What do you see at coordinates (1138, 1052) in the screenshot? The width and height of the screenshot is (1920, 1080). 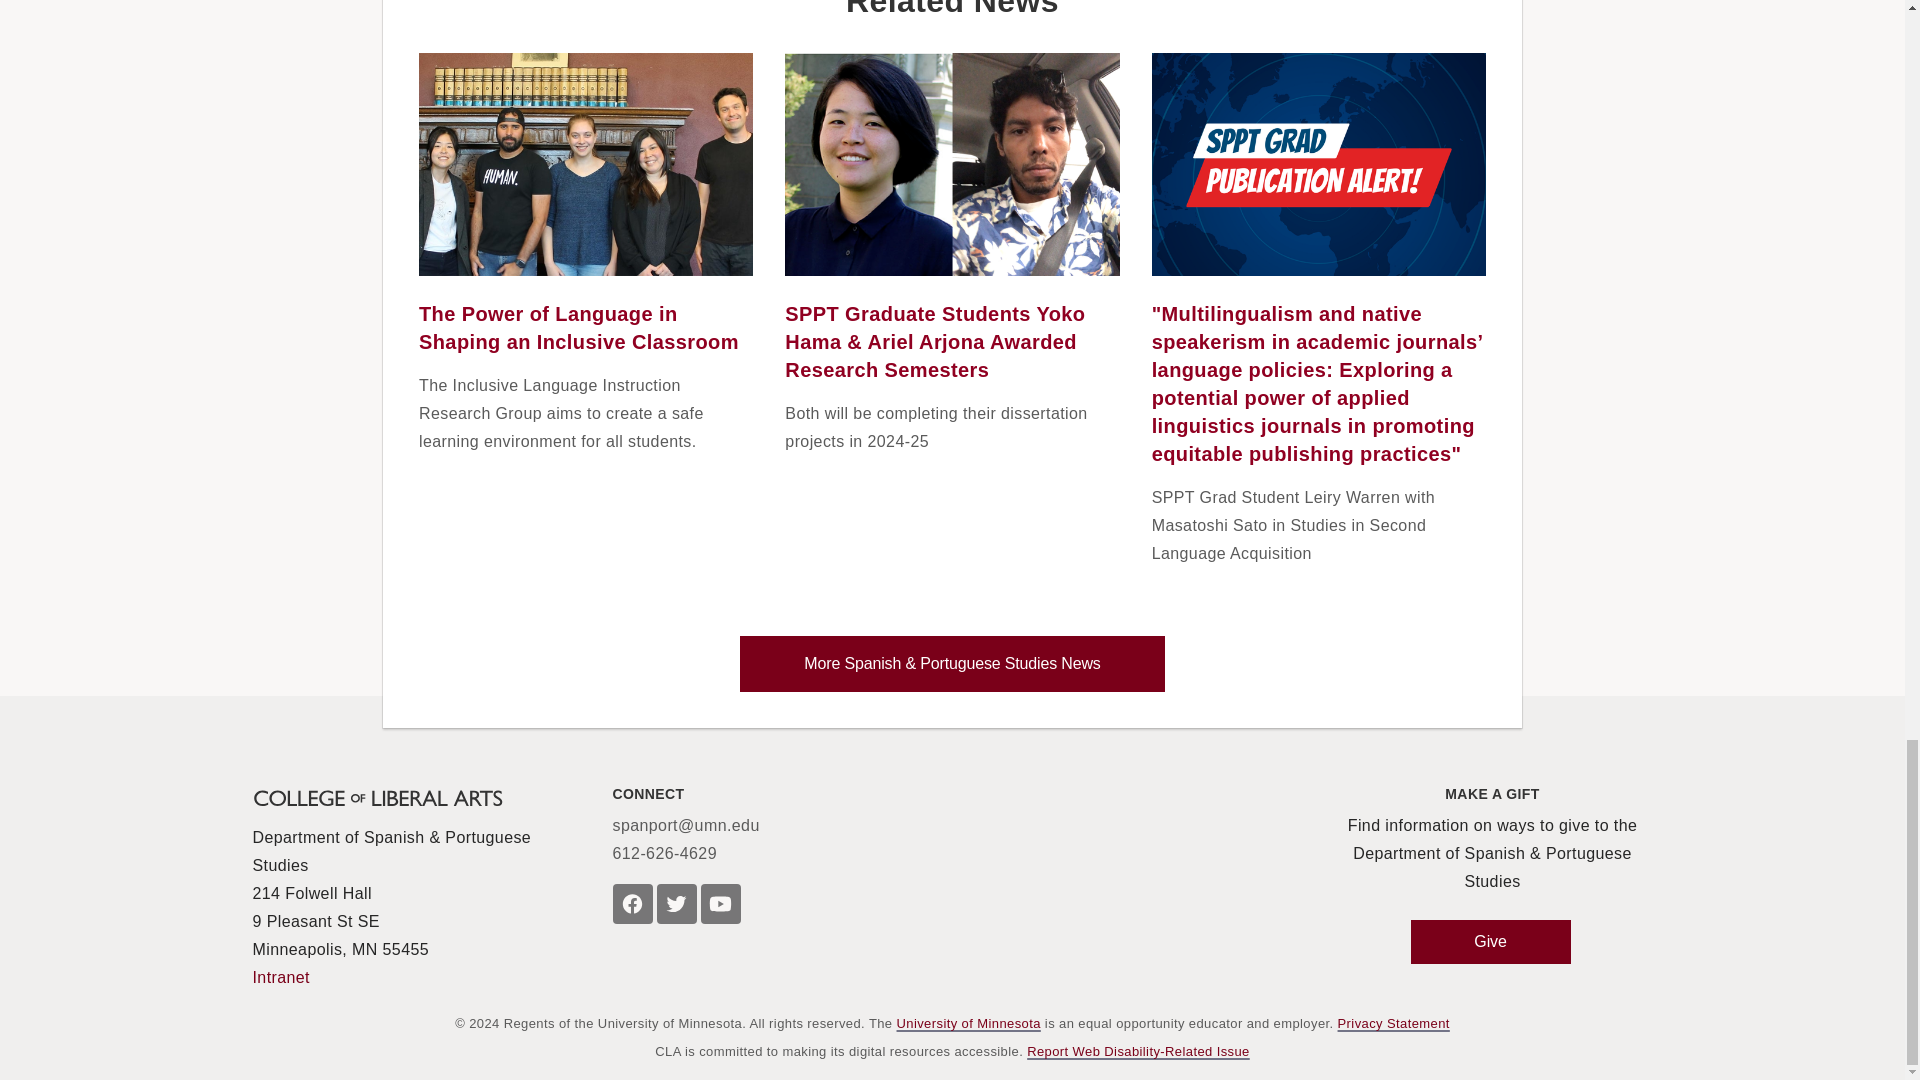 I see `Report Web Disability-Related Issue` at bounding box center [1138, 1052].